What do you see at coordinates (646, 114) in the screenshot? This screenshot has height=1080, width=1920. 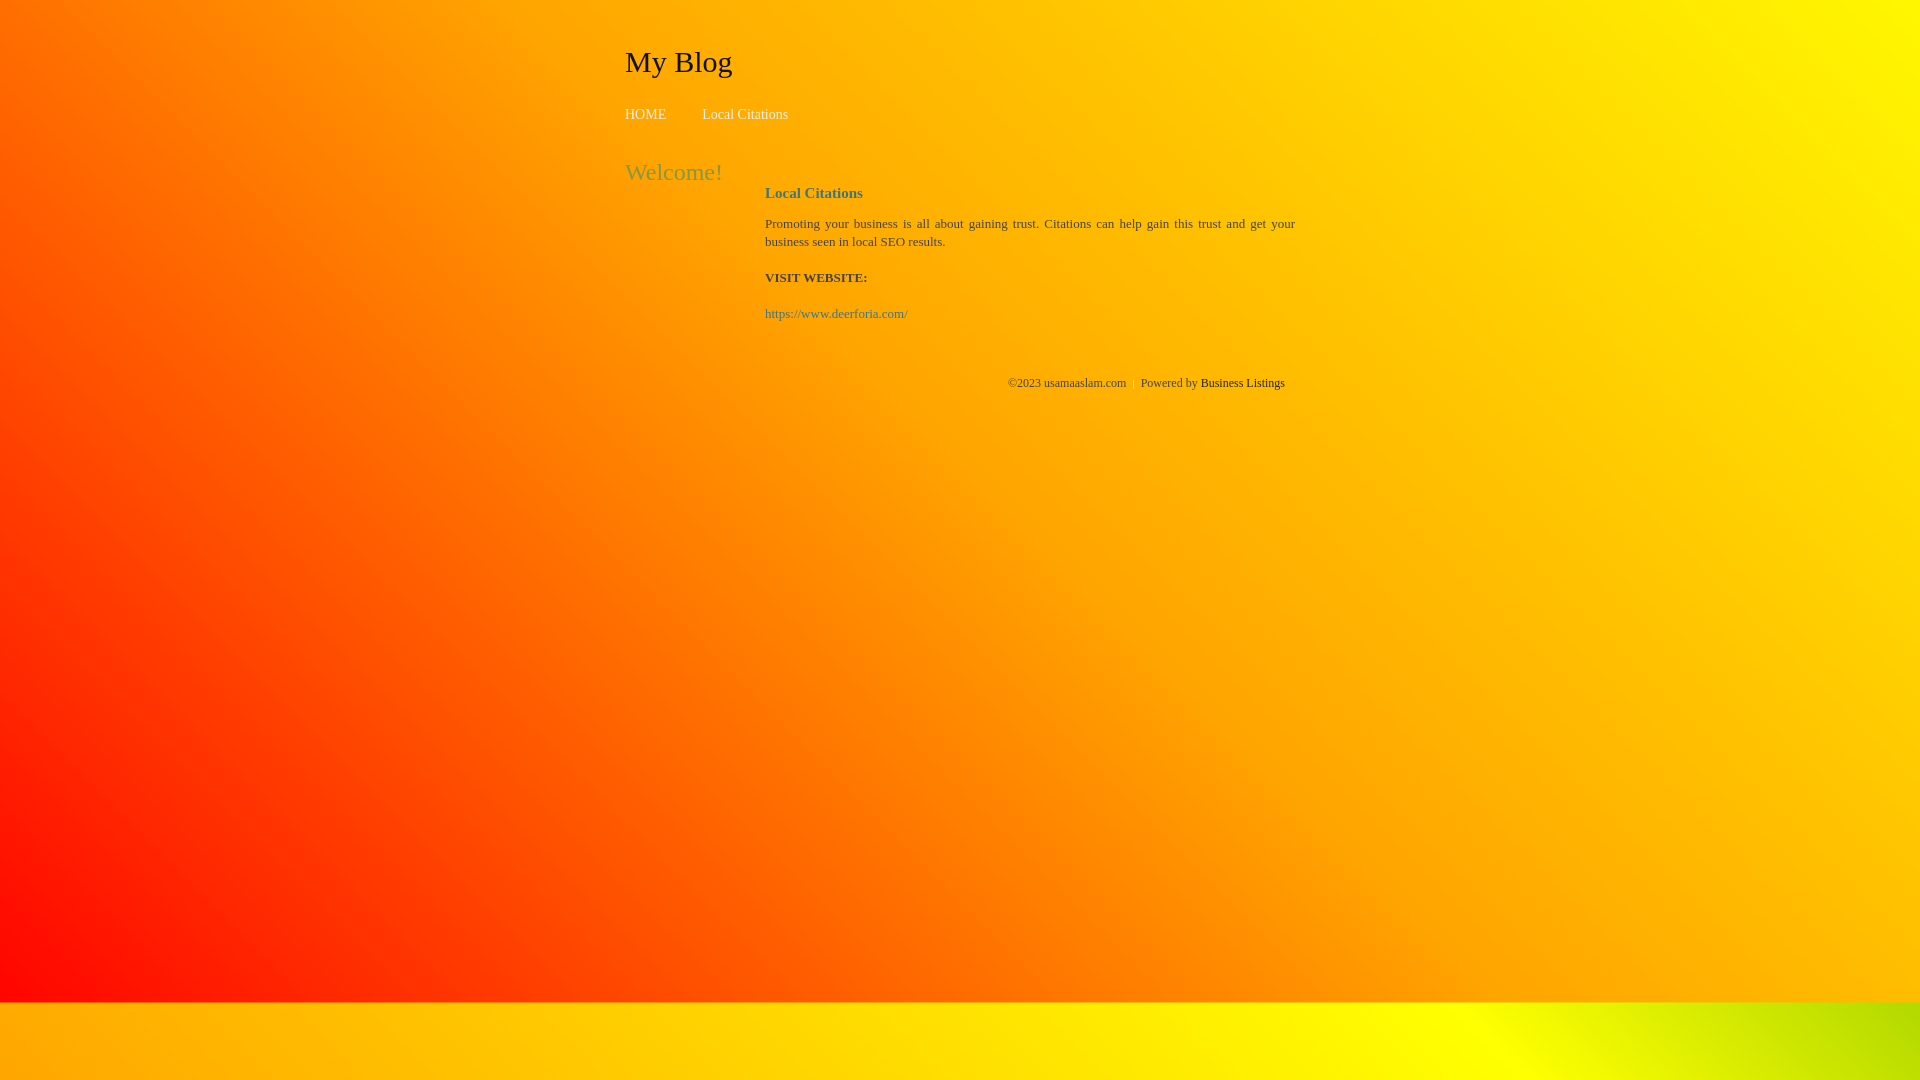 I see `HOME` at bounding box center [646, 114].